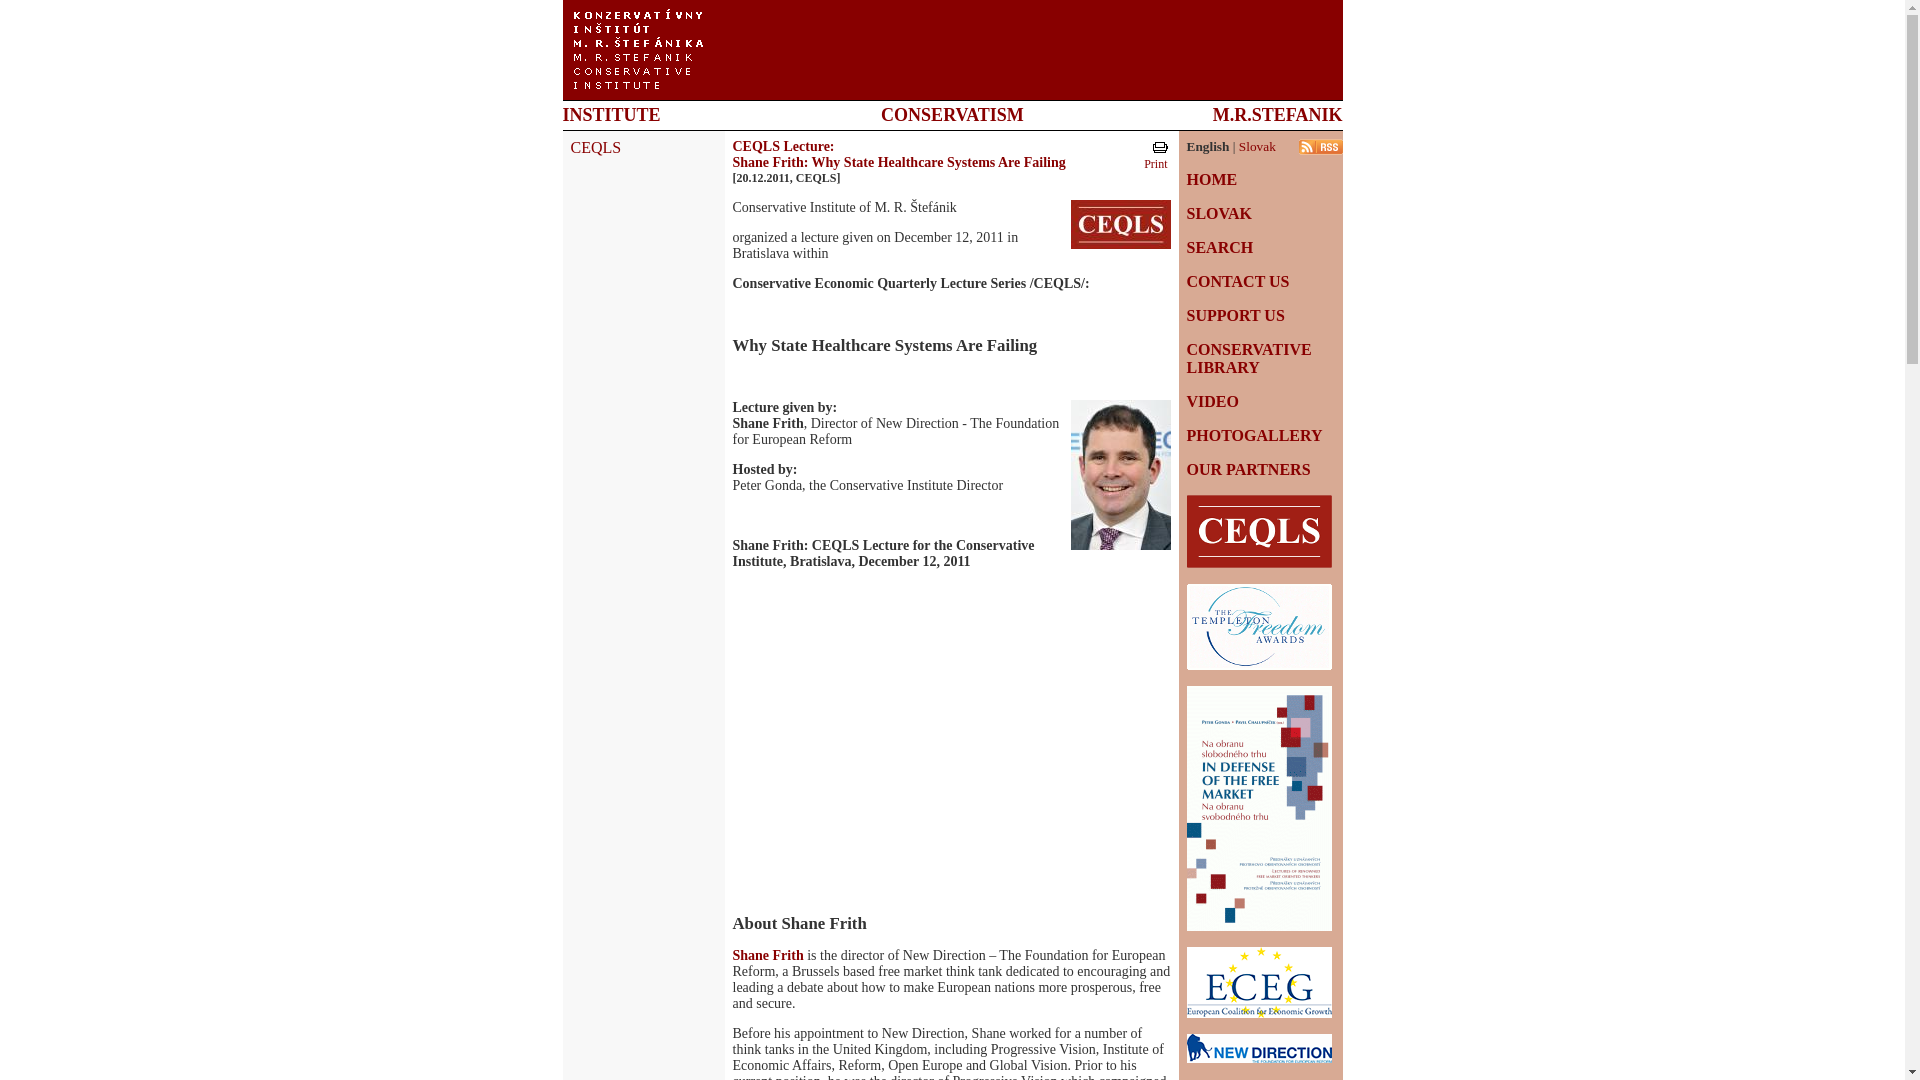 The height and width of the screenshot is (1080, 1920). I want to click on SLOVAK, so click(1218, 214).